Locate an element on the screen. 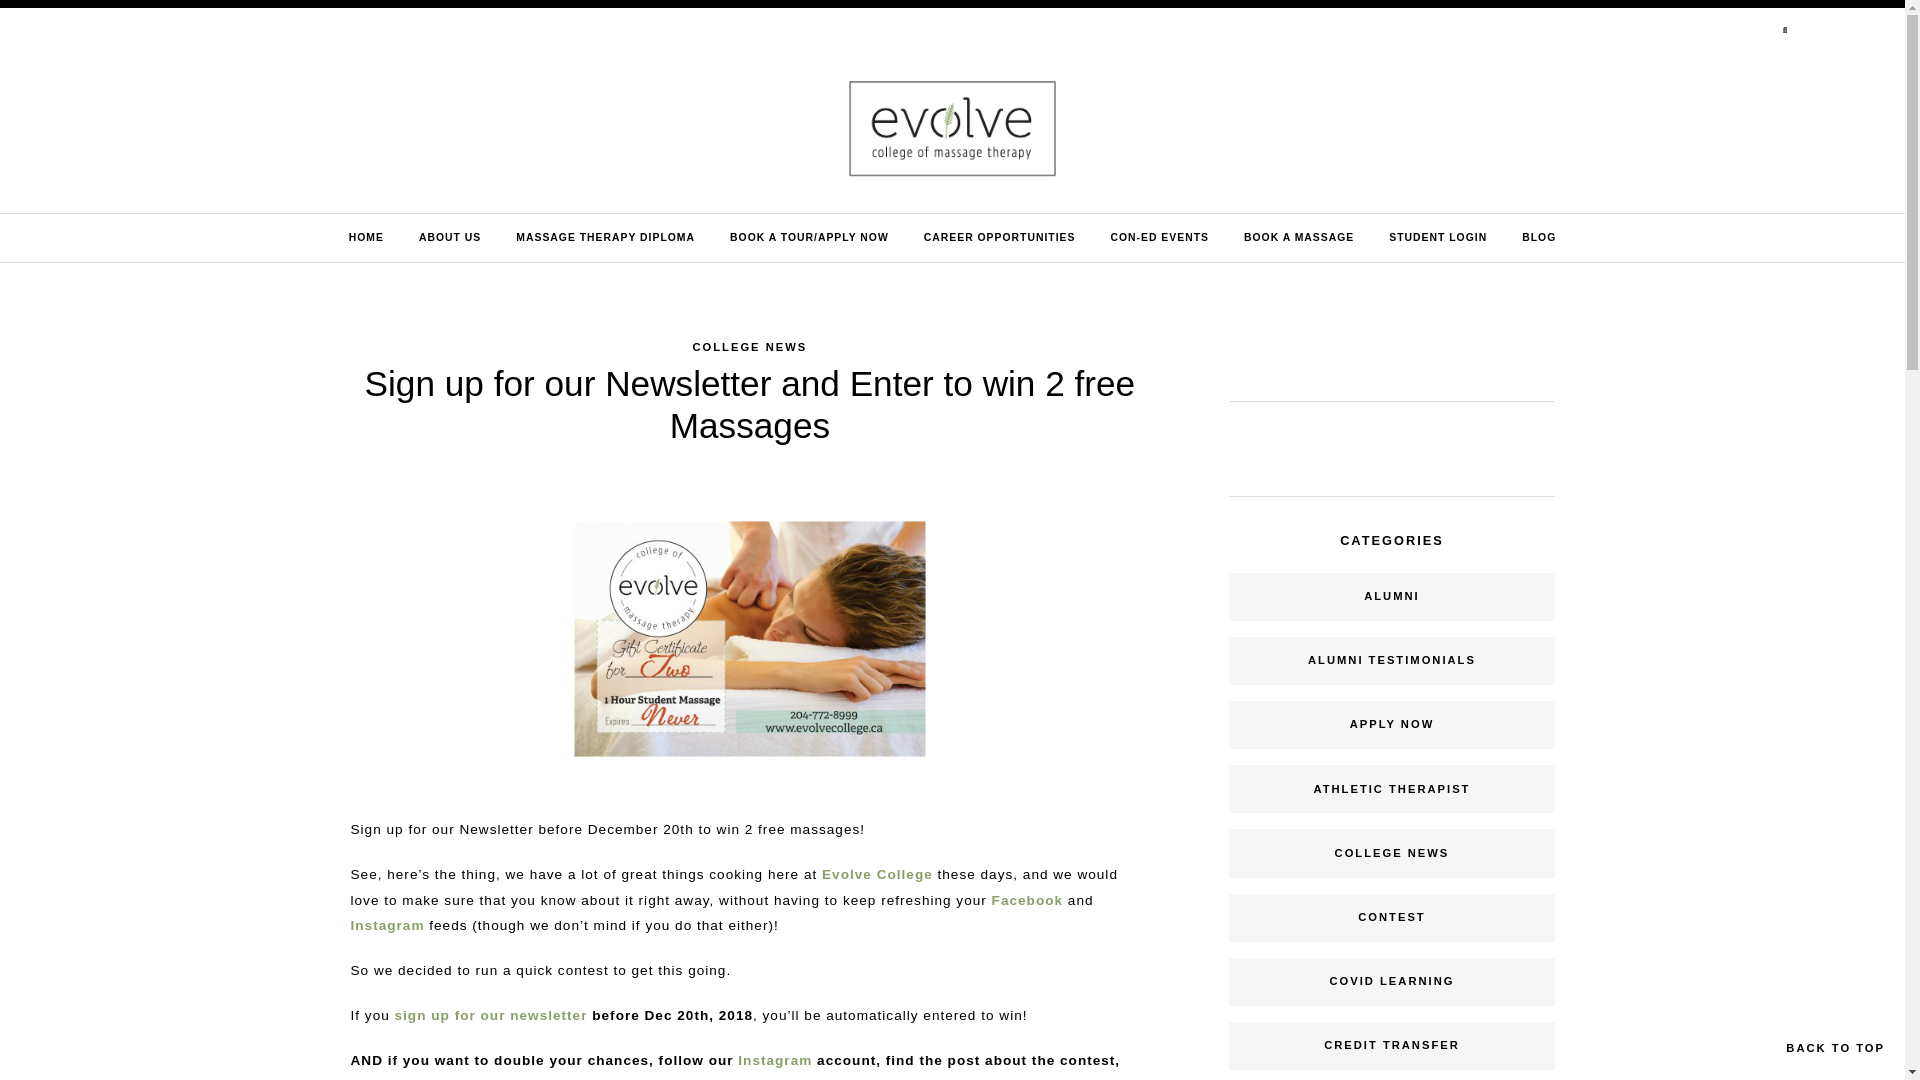 The image size is (1920, 1080). MASSAGE THERAPY DIPLOMA is located at coordinates (606, 238).